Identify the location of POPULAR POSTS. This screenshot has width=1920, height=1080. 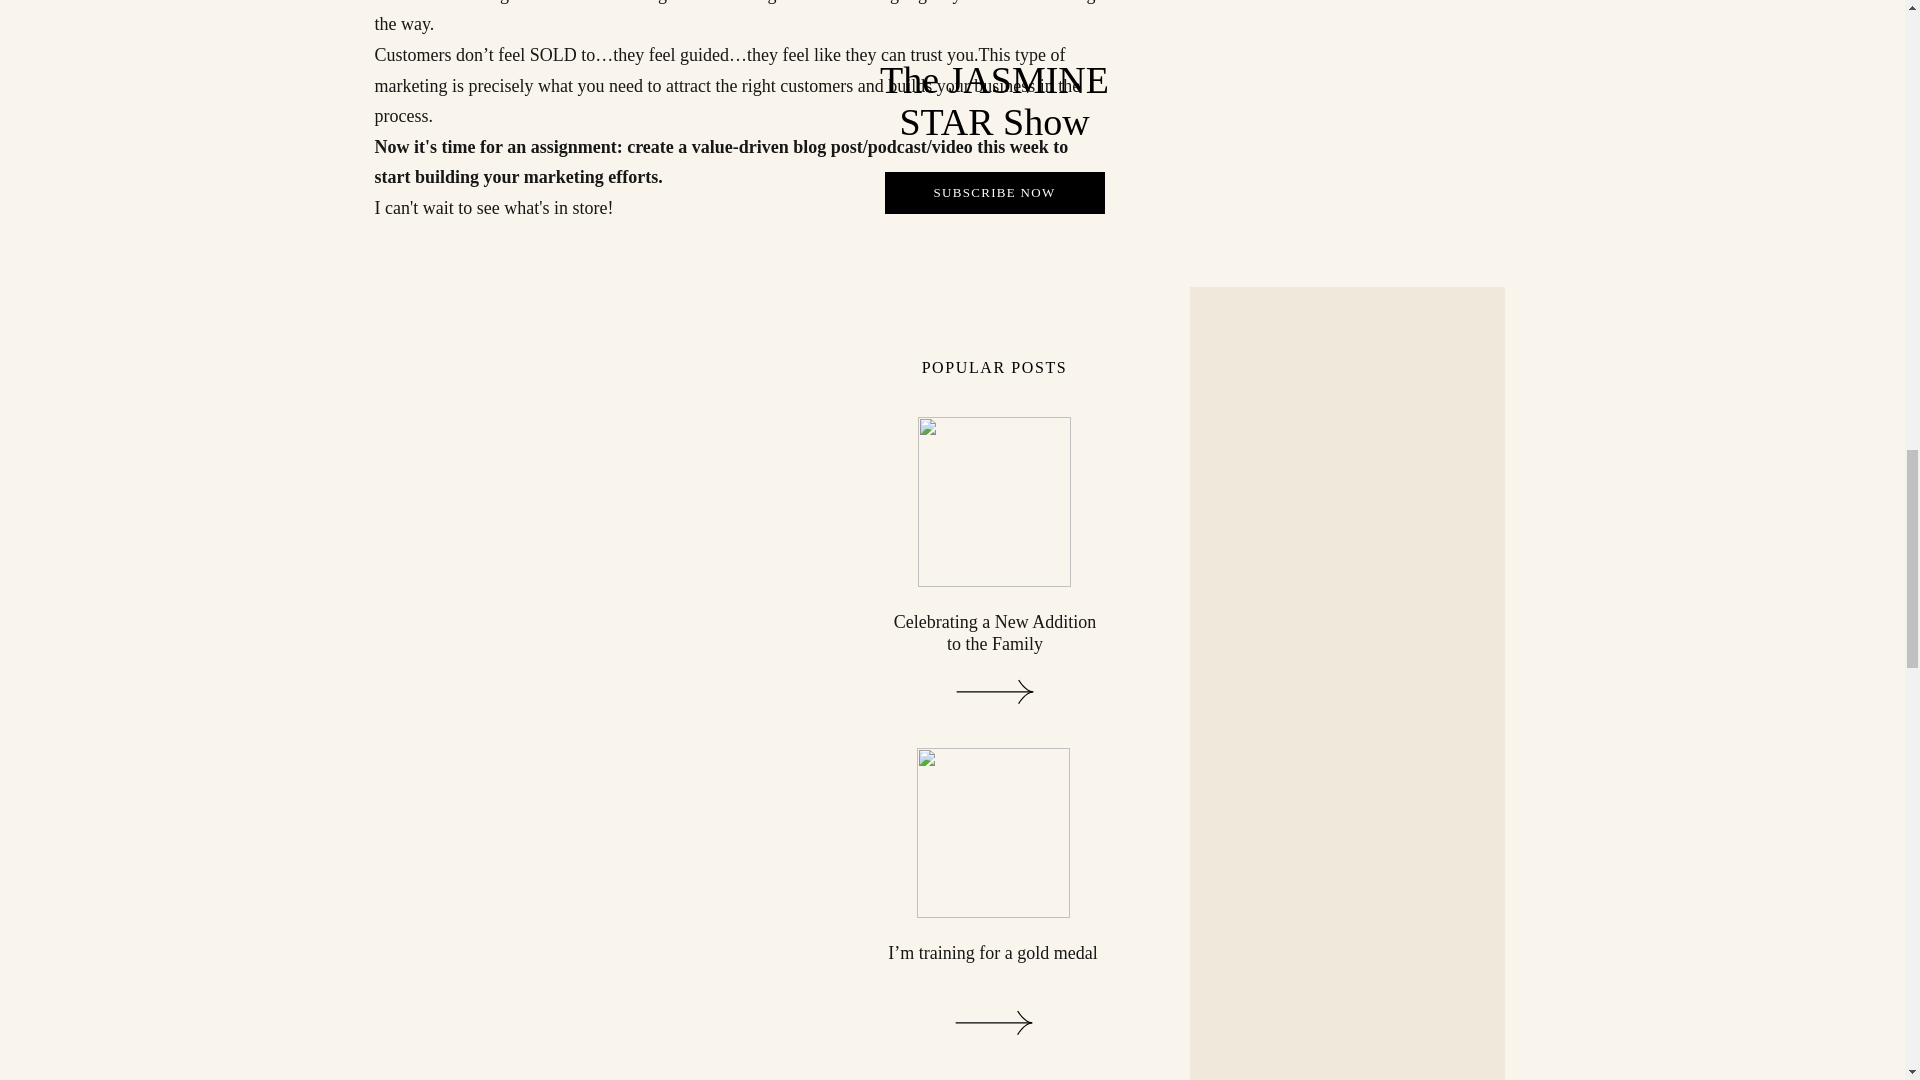
(994, 368).